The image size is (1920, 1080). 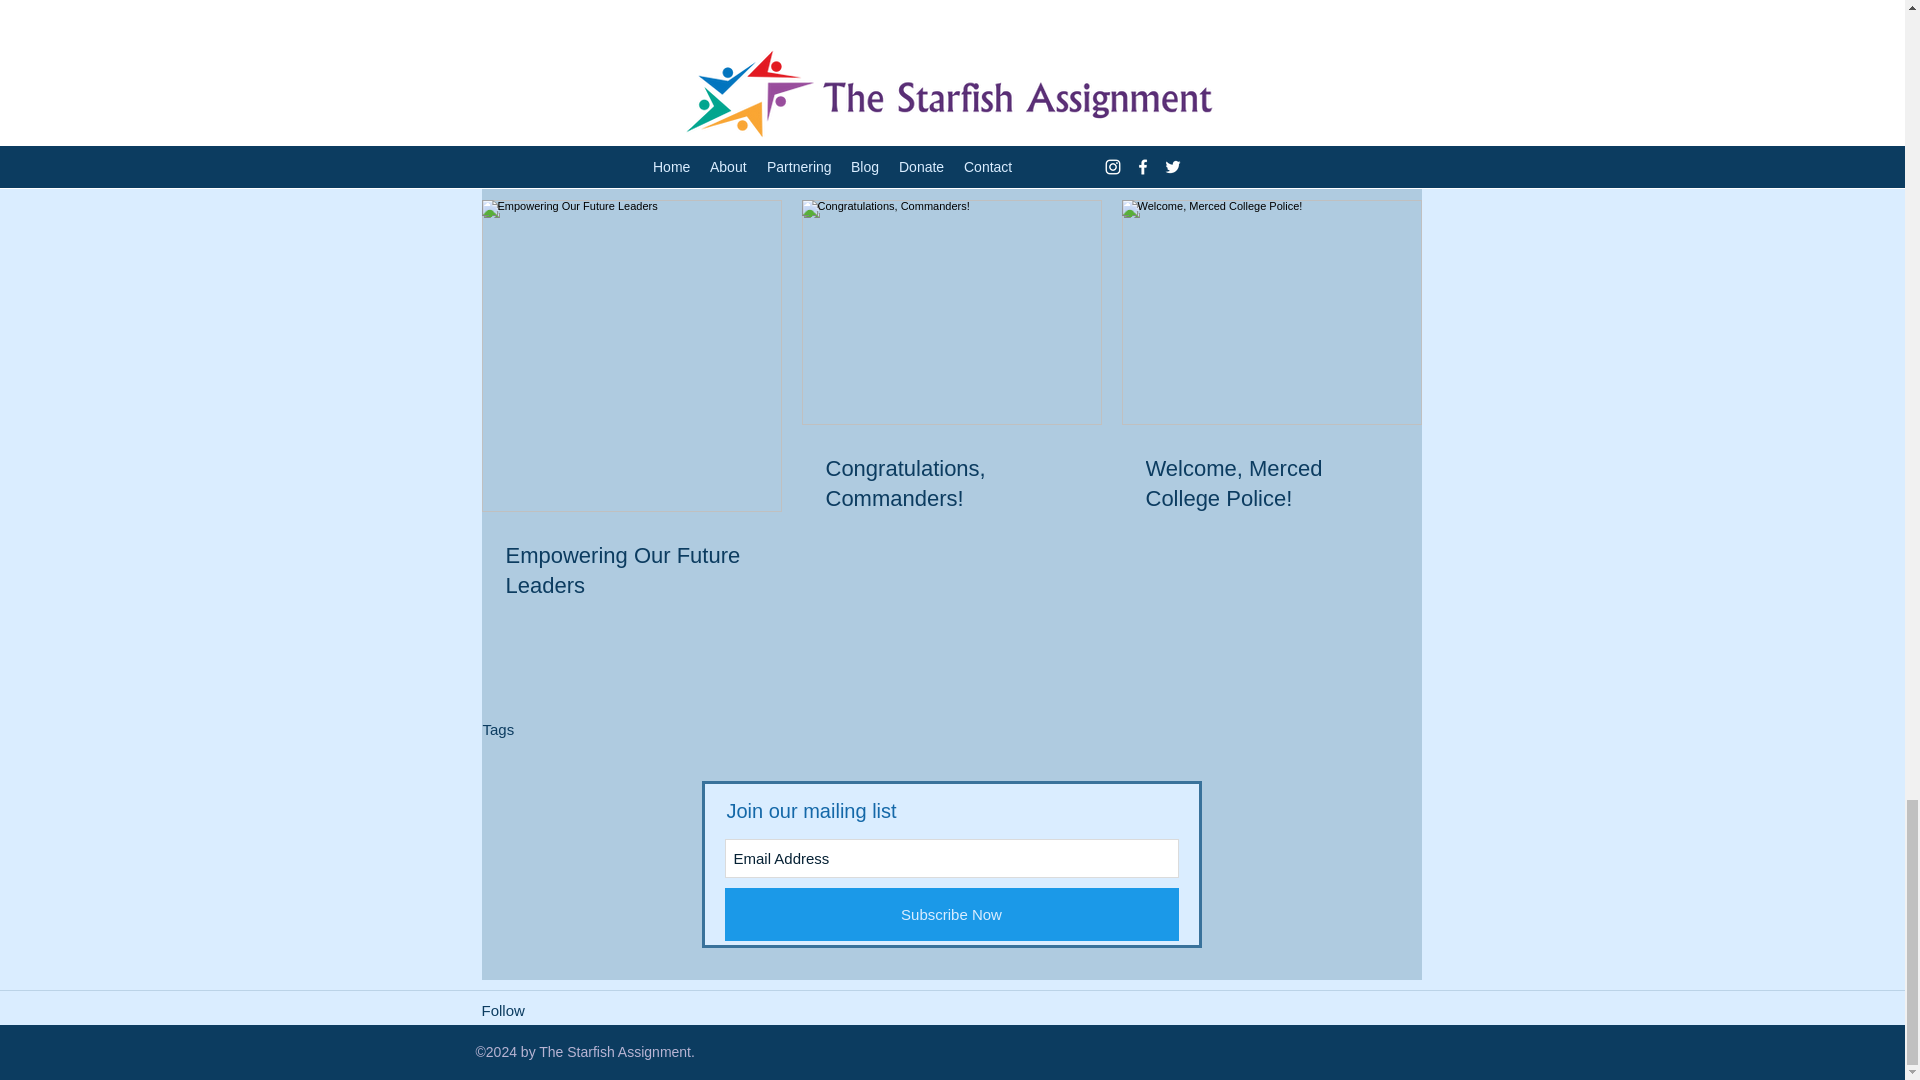 What do you see at coordinates (1312, 290) in the screenshot?
I see `Post not marked as liked` at bounding box center [1312, 290].